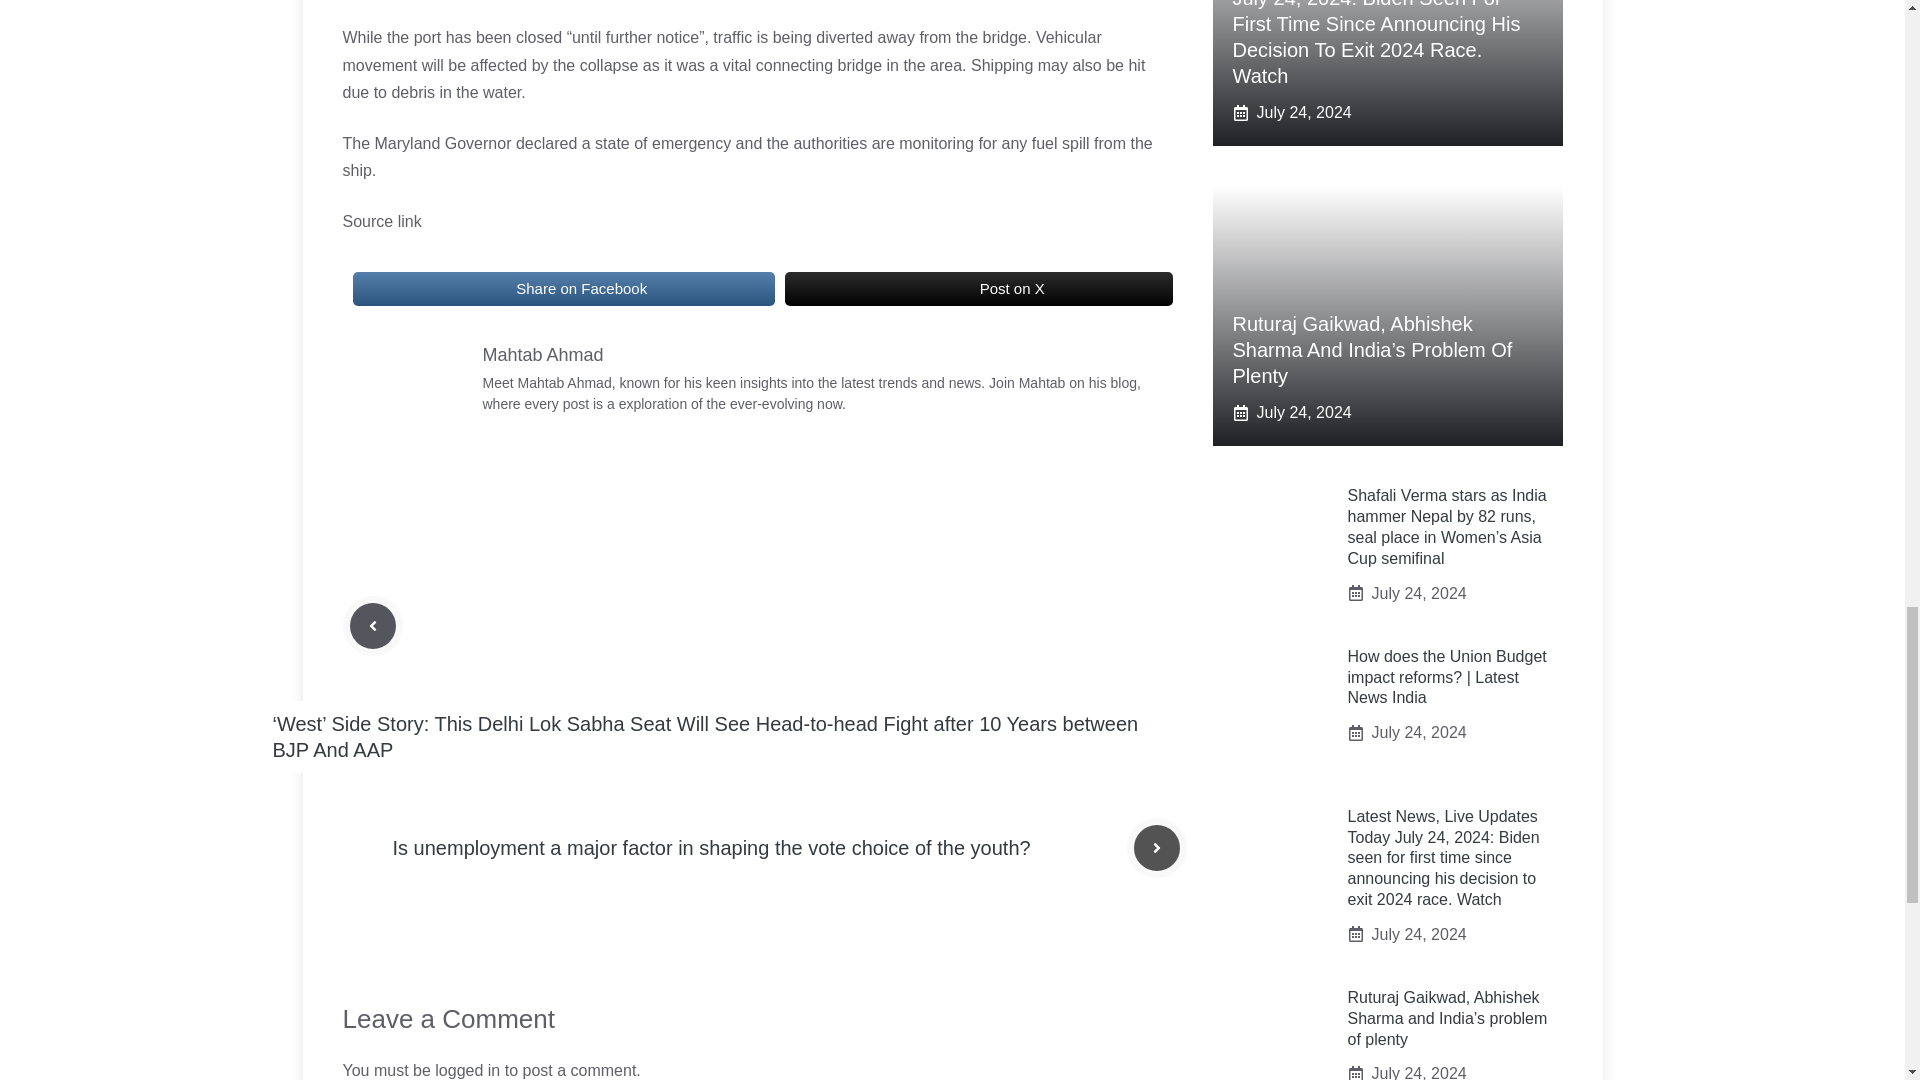 The width and height of the screenshot is (1920, 1080). I want to click on Share on Facebook, so click(562, 288).